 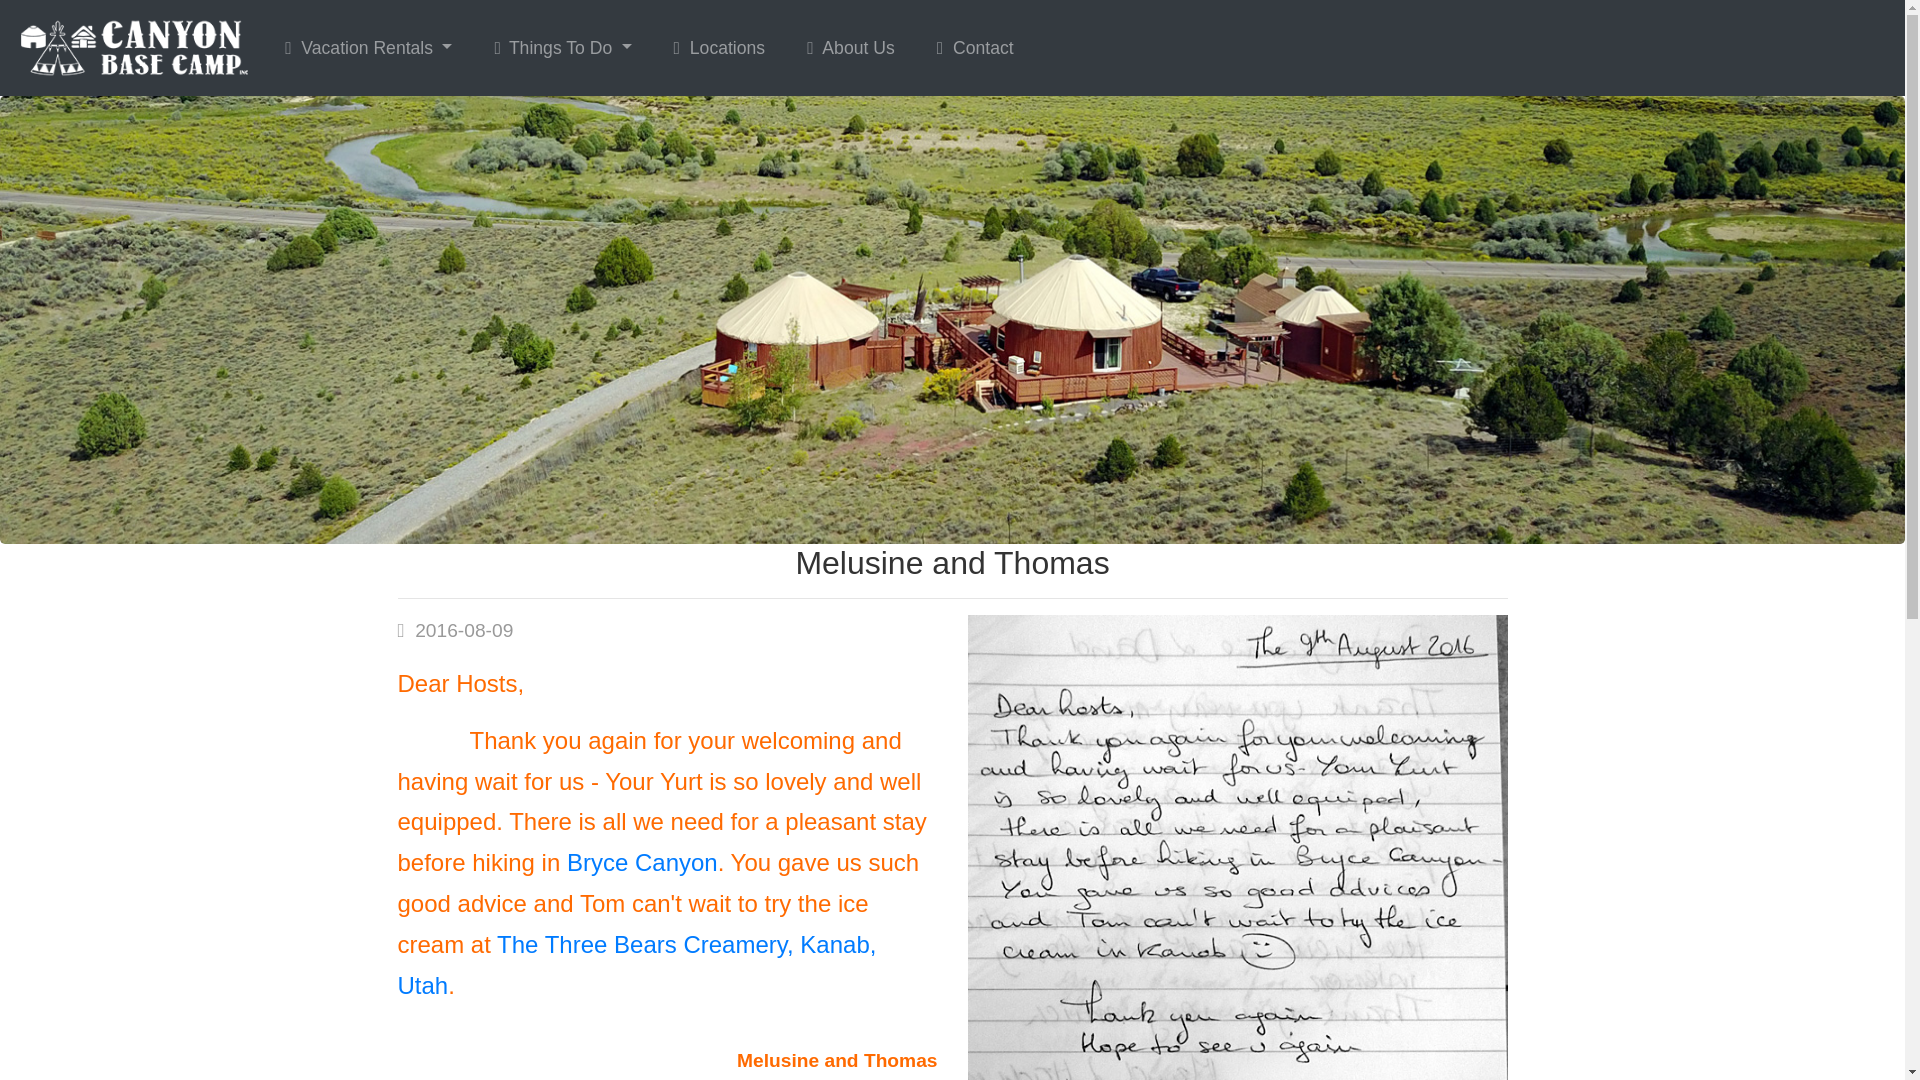 I want to click on   Locations, so click(x=720, y=48).